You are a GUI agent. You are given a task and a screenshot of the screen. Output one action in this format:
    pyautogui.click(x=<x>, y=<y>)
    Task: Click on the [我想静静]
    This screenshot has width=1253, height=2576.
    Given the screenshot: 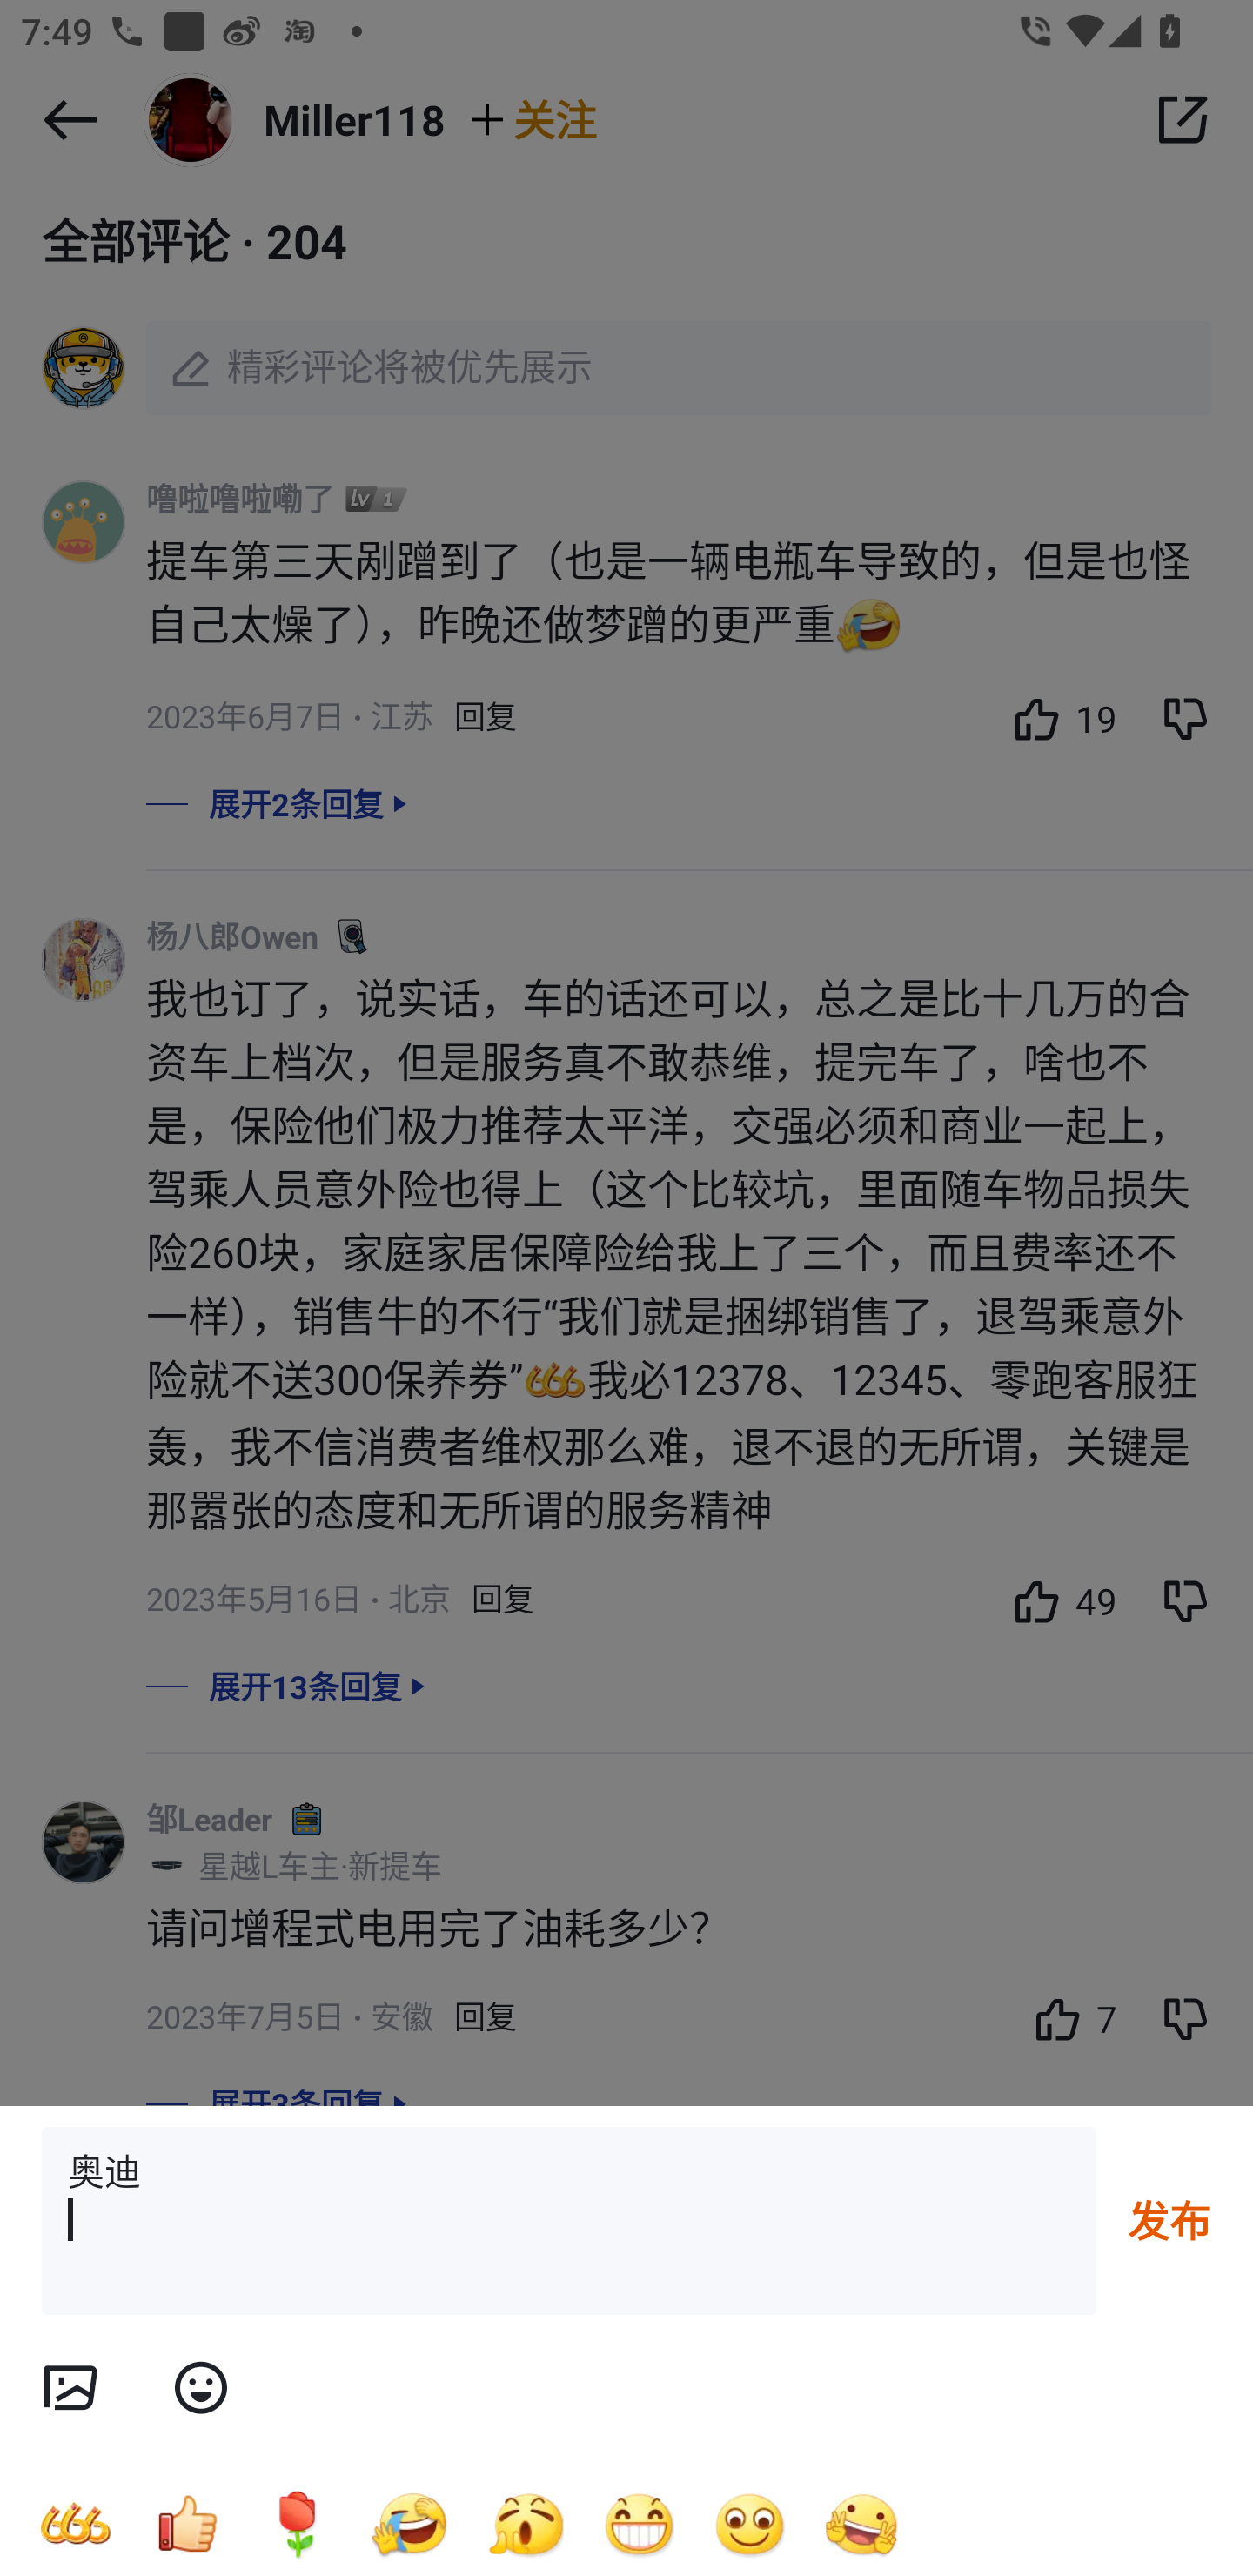 What is the action you would take?
    pyautogui.click(x=409, y=2523)
    